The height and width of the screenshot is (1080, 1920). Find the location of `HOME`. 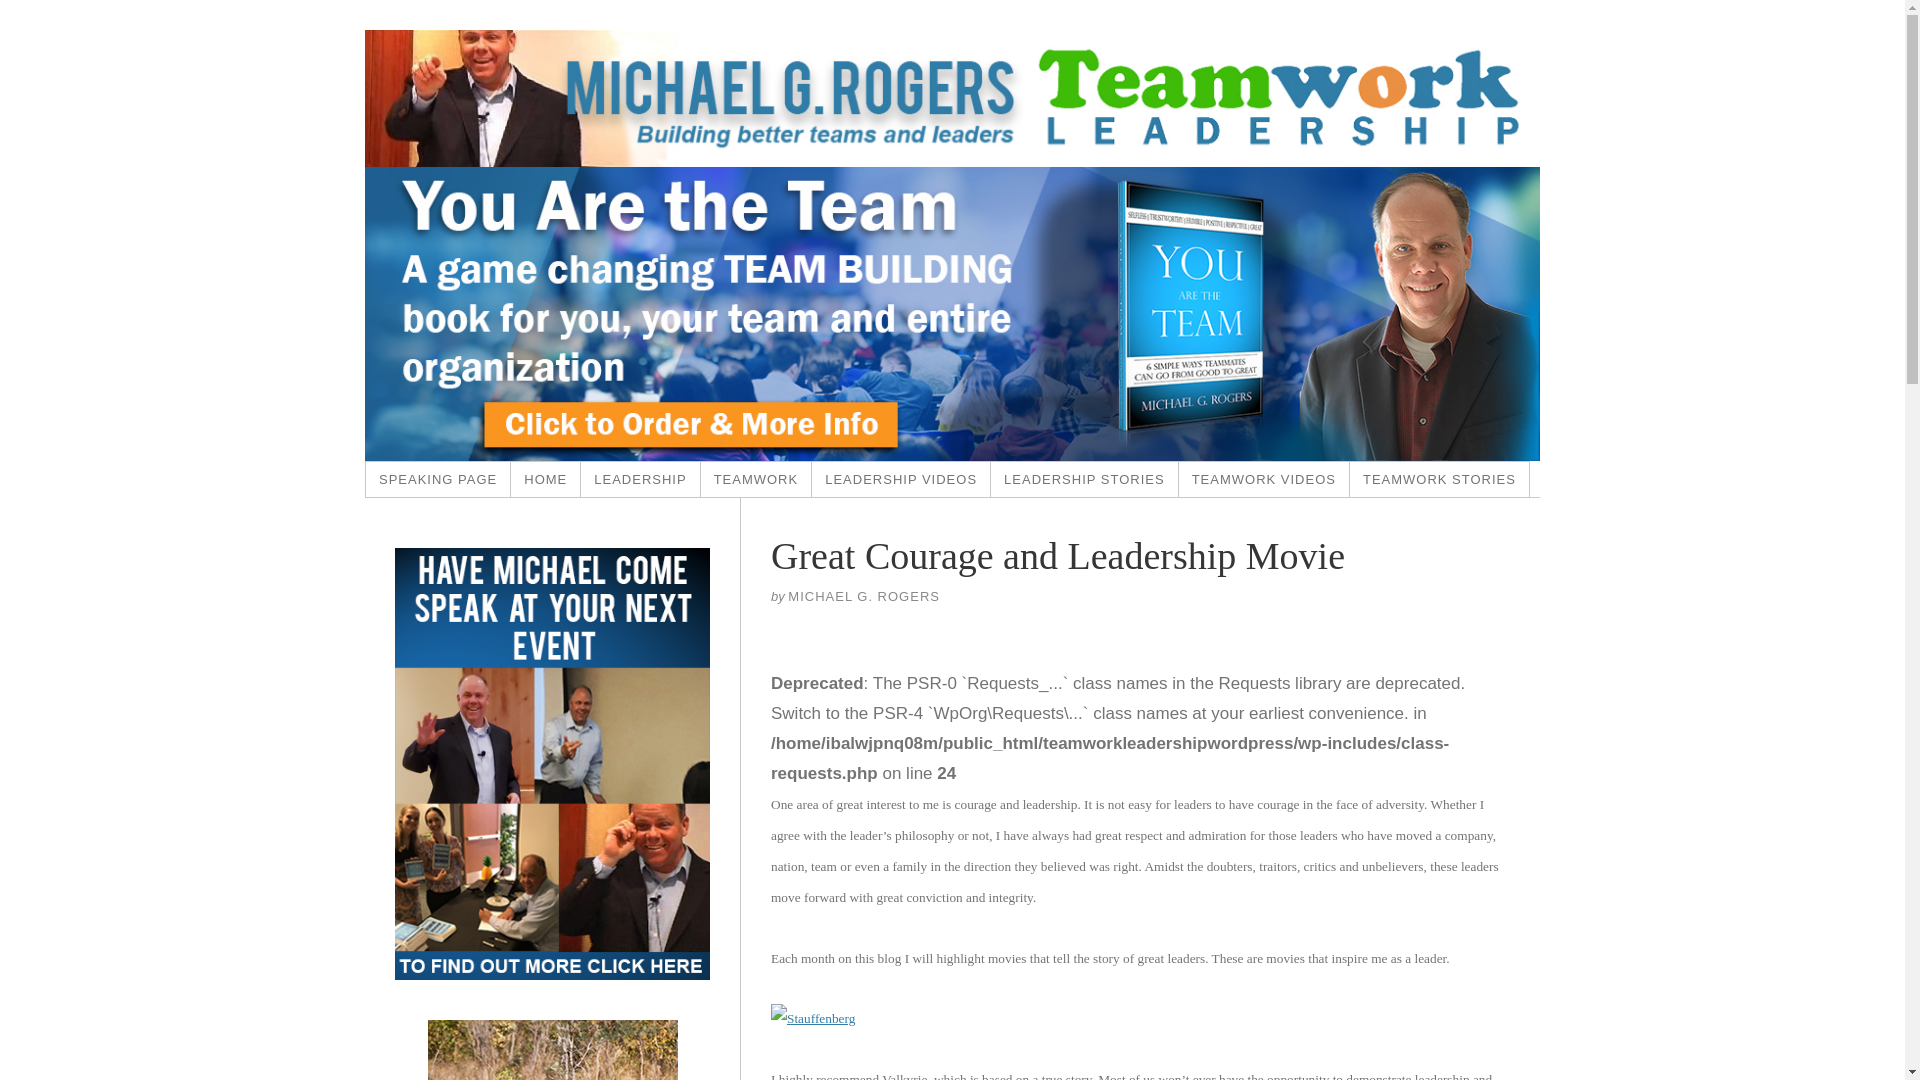

HOME is located at coordinates (546, 479).